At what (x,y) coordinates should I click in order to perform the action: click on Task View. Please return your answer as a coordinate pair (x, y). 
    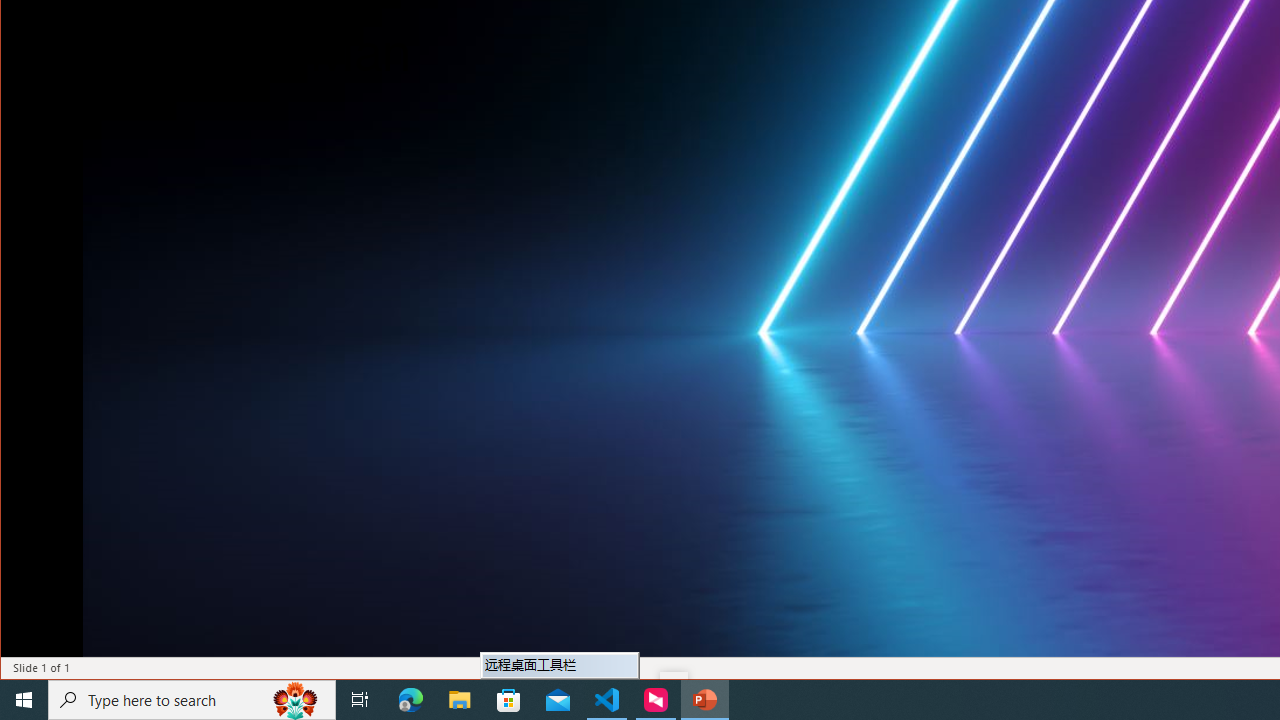
    Looking at the image, I should click on (360, 700).